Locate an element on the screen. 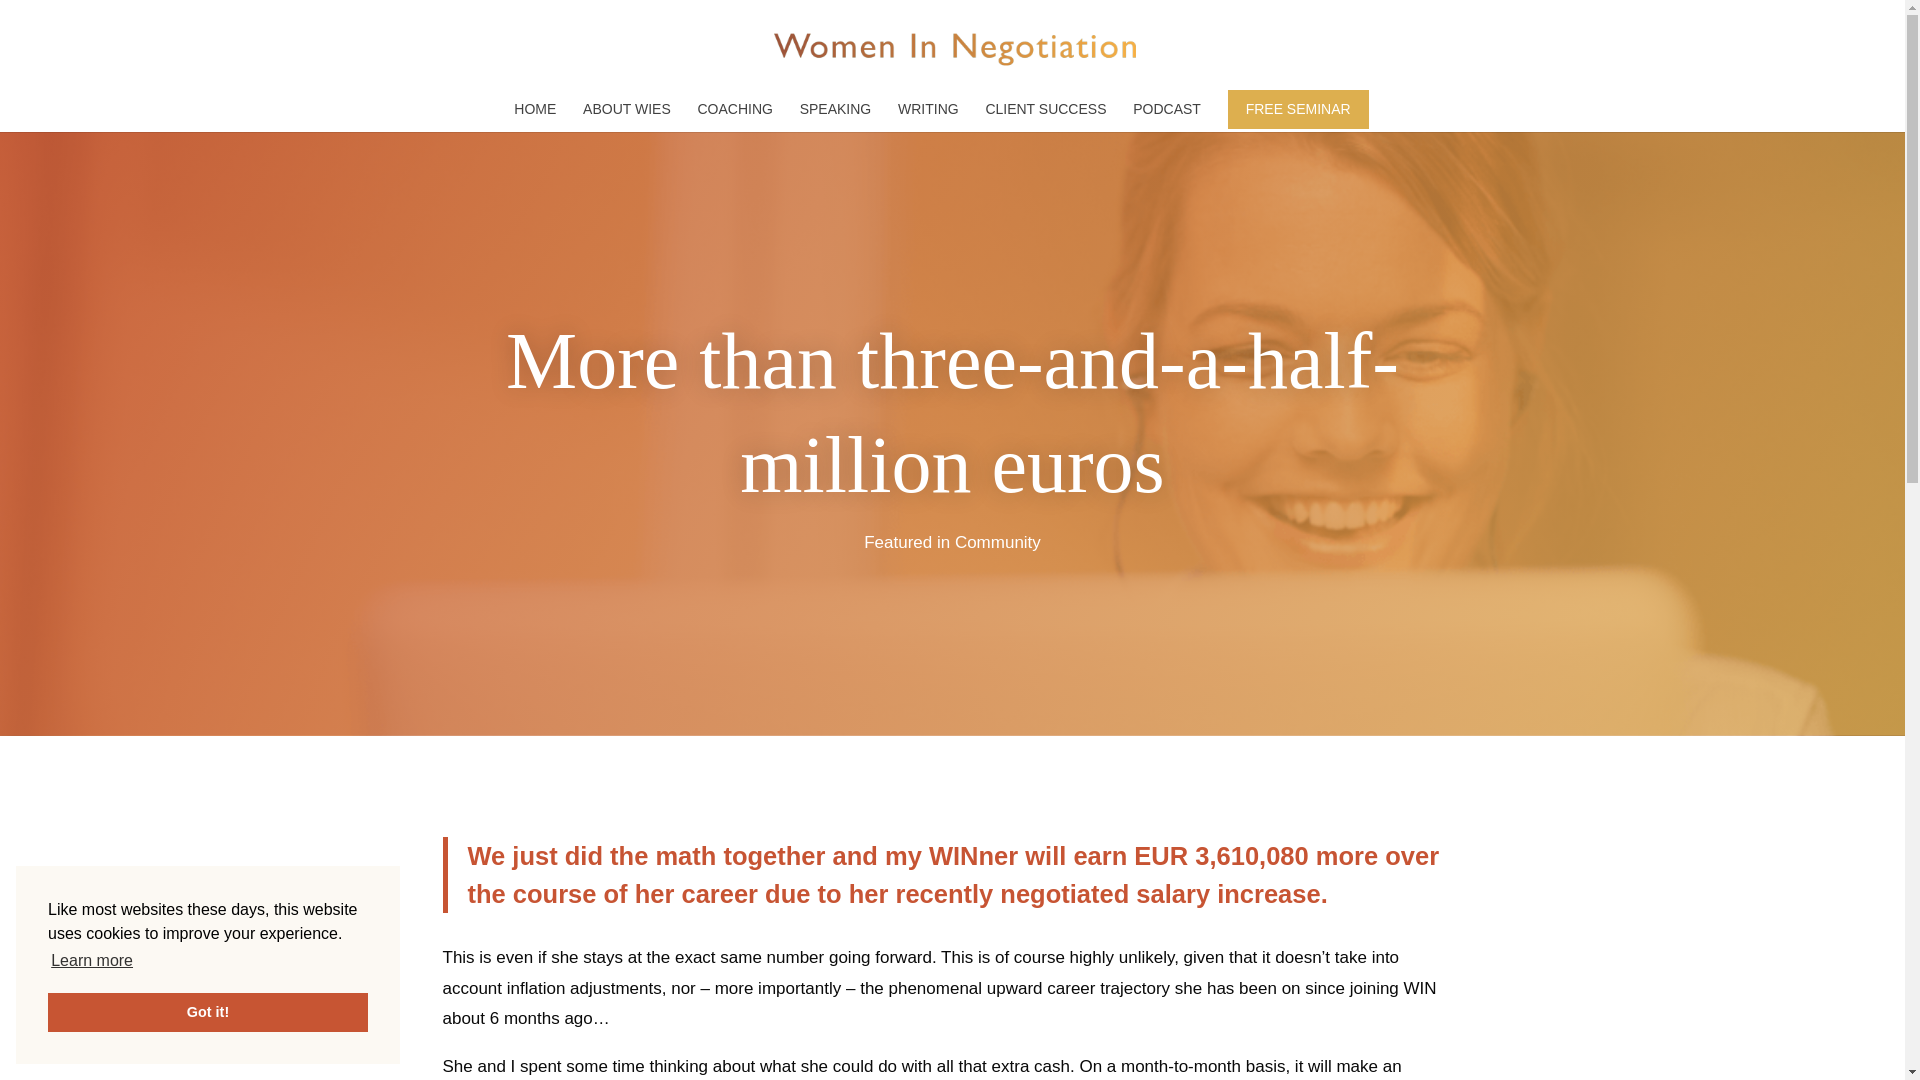 The width and height of the screenshot is (1920, 1080). ABOUT WIES is located at coordinates (626, 116).